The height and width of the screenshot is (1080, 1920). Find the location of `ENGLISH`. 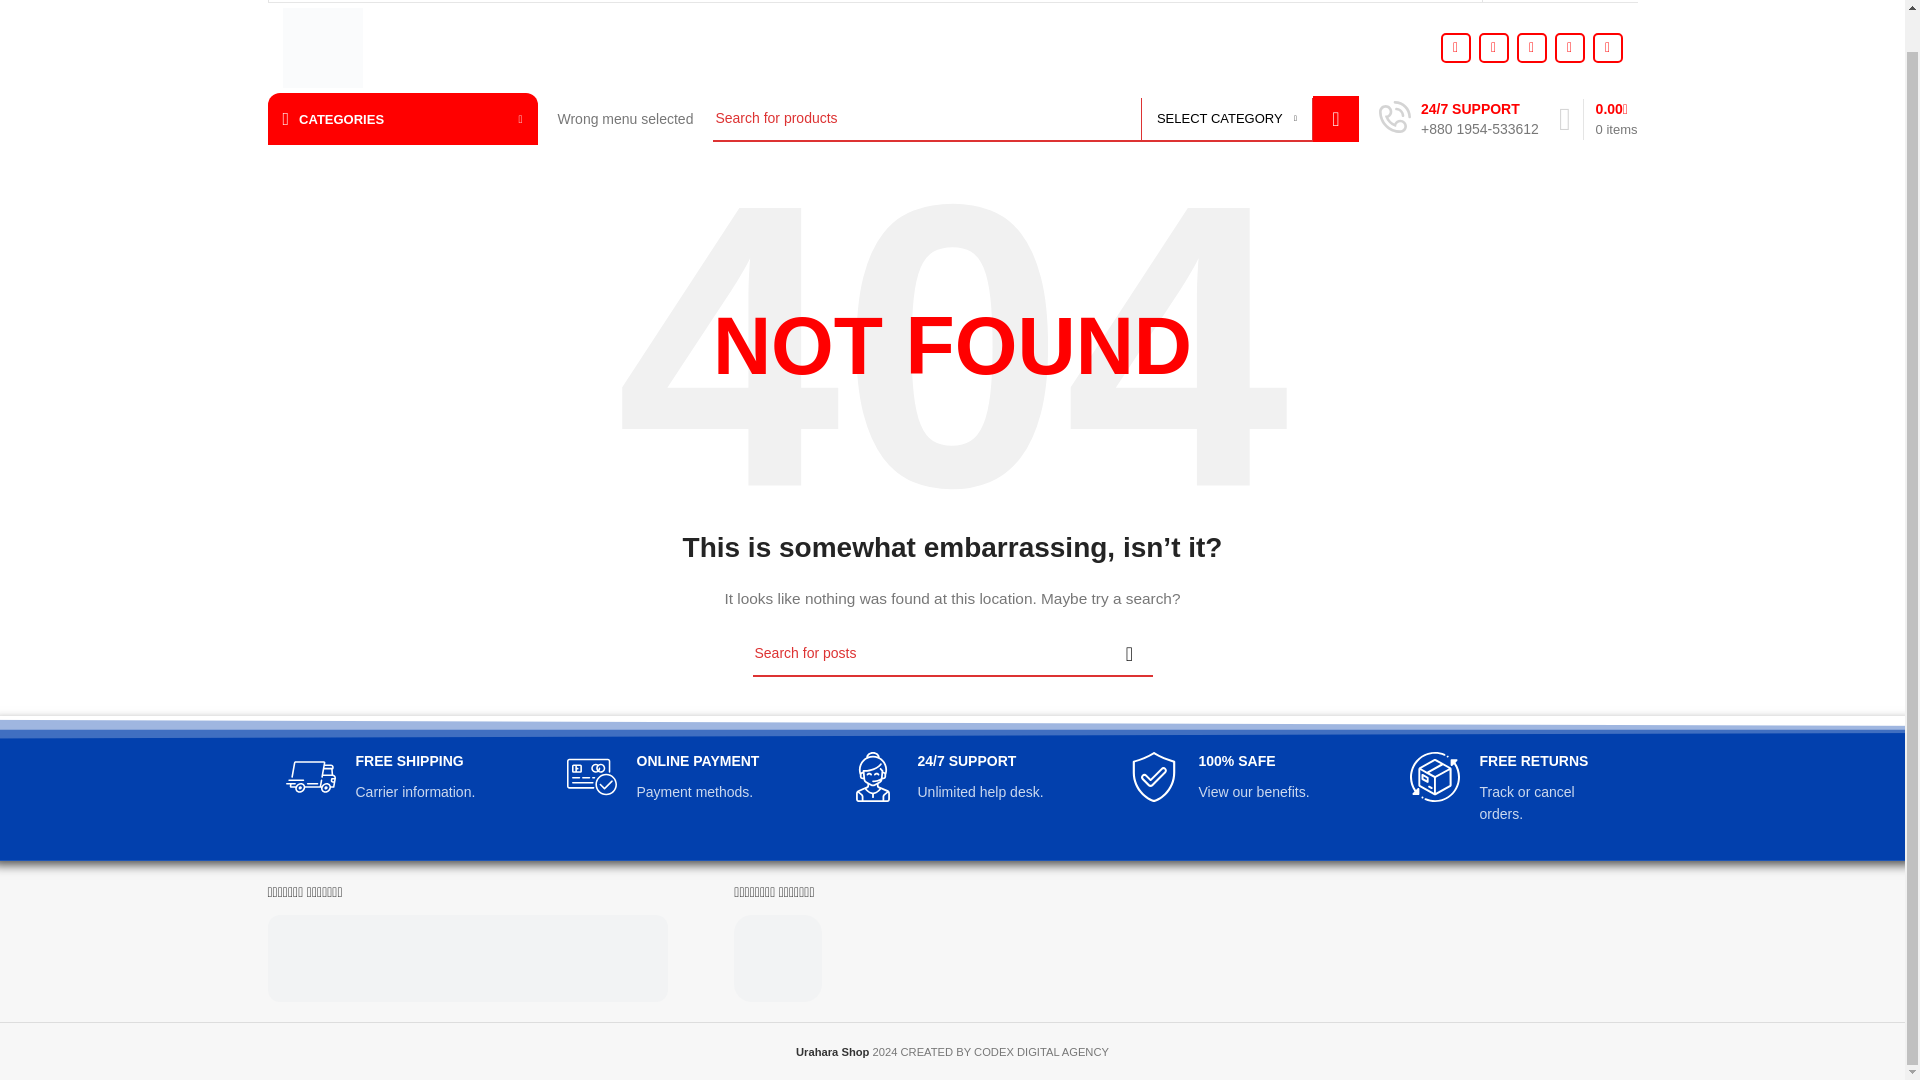

ENGLISH is located at coordinates (1522, 0).